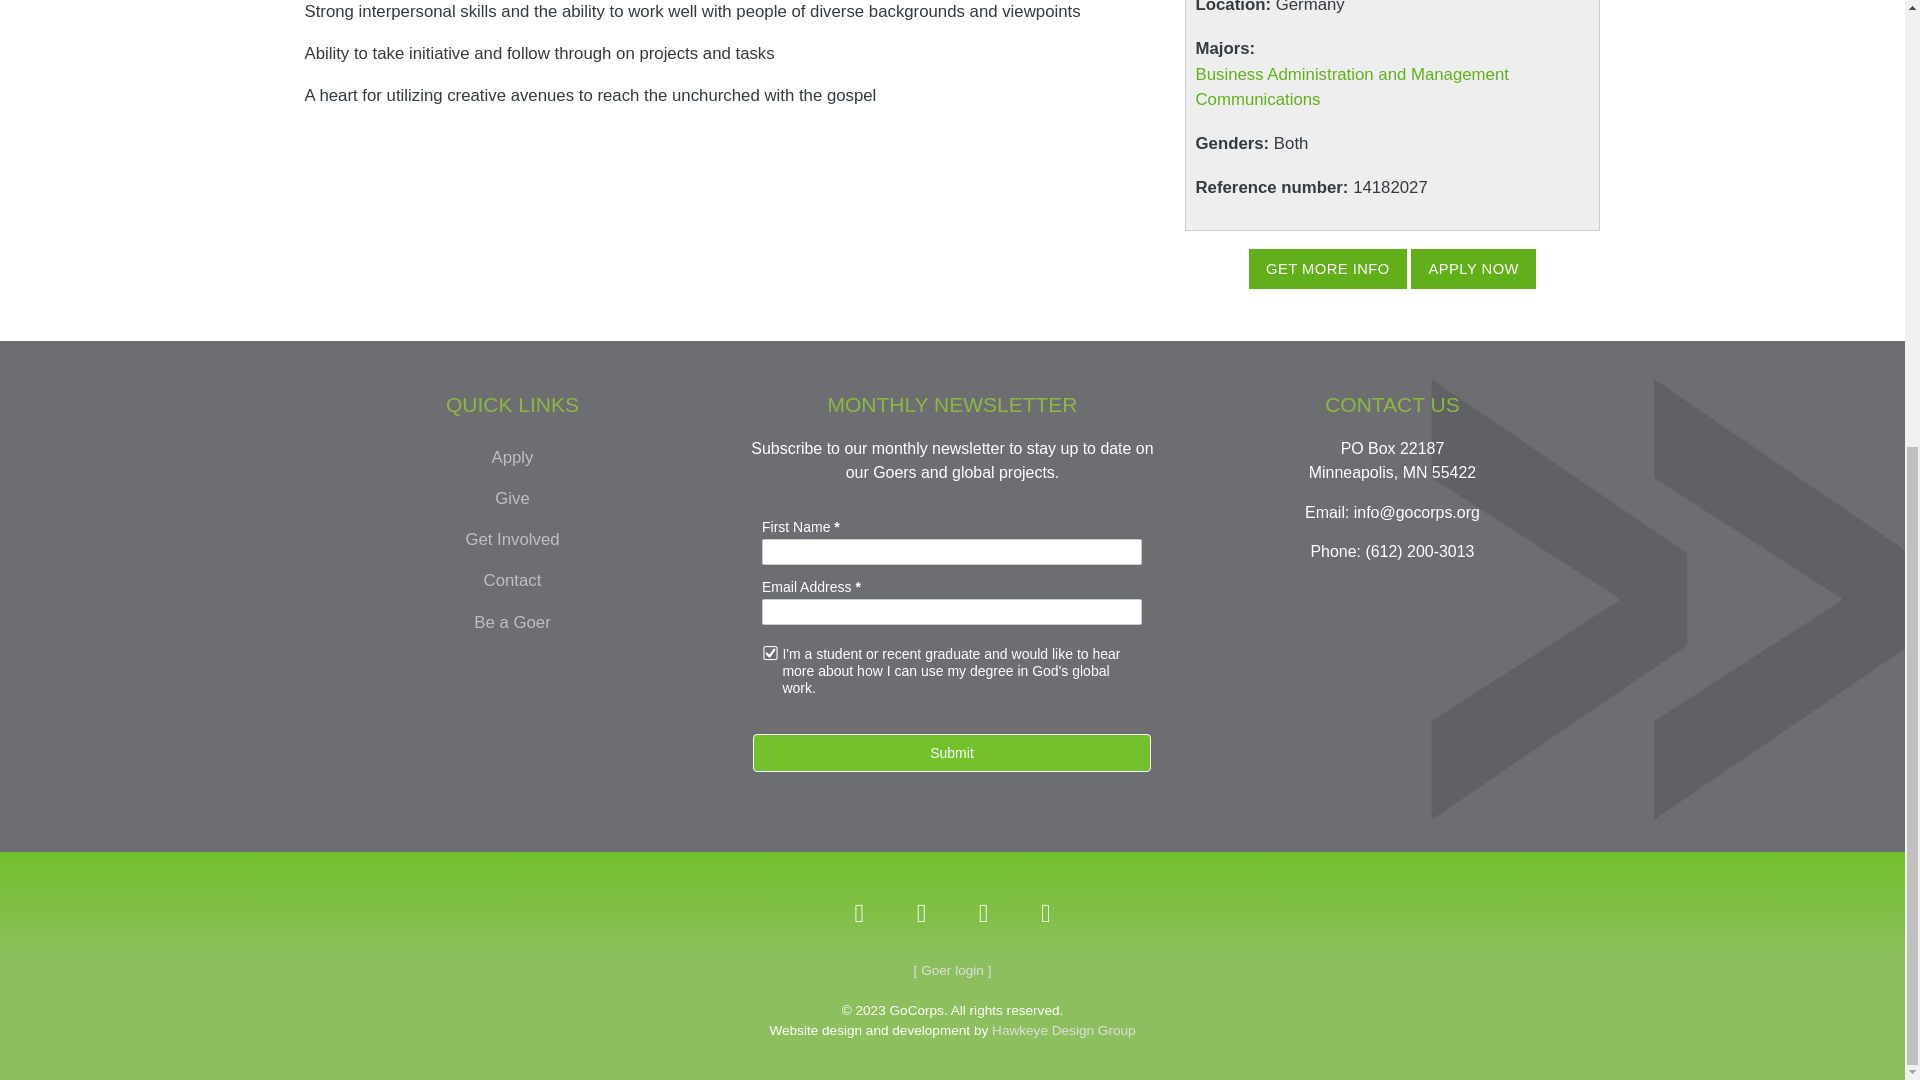 The image size is (1920, 1080). Describe the element at coordinates (512, 580) in the screenshot. I see `Contact` at that location.